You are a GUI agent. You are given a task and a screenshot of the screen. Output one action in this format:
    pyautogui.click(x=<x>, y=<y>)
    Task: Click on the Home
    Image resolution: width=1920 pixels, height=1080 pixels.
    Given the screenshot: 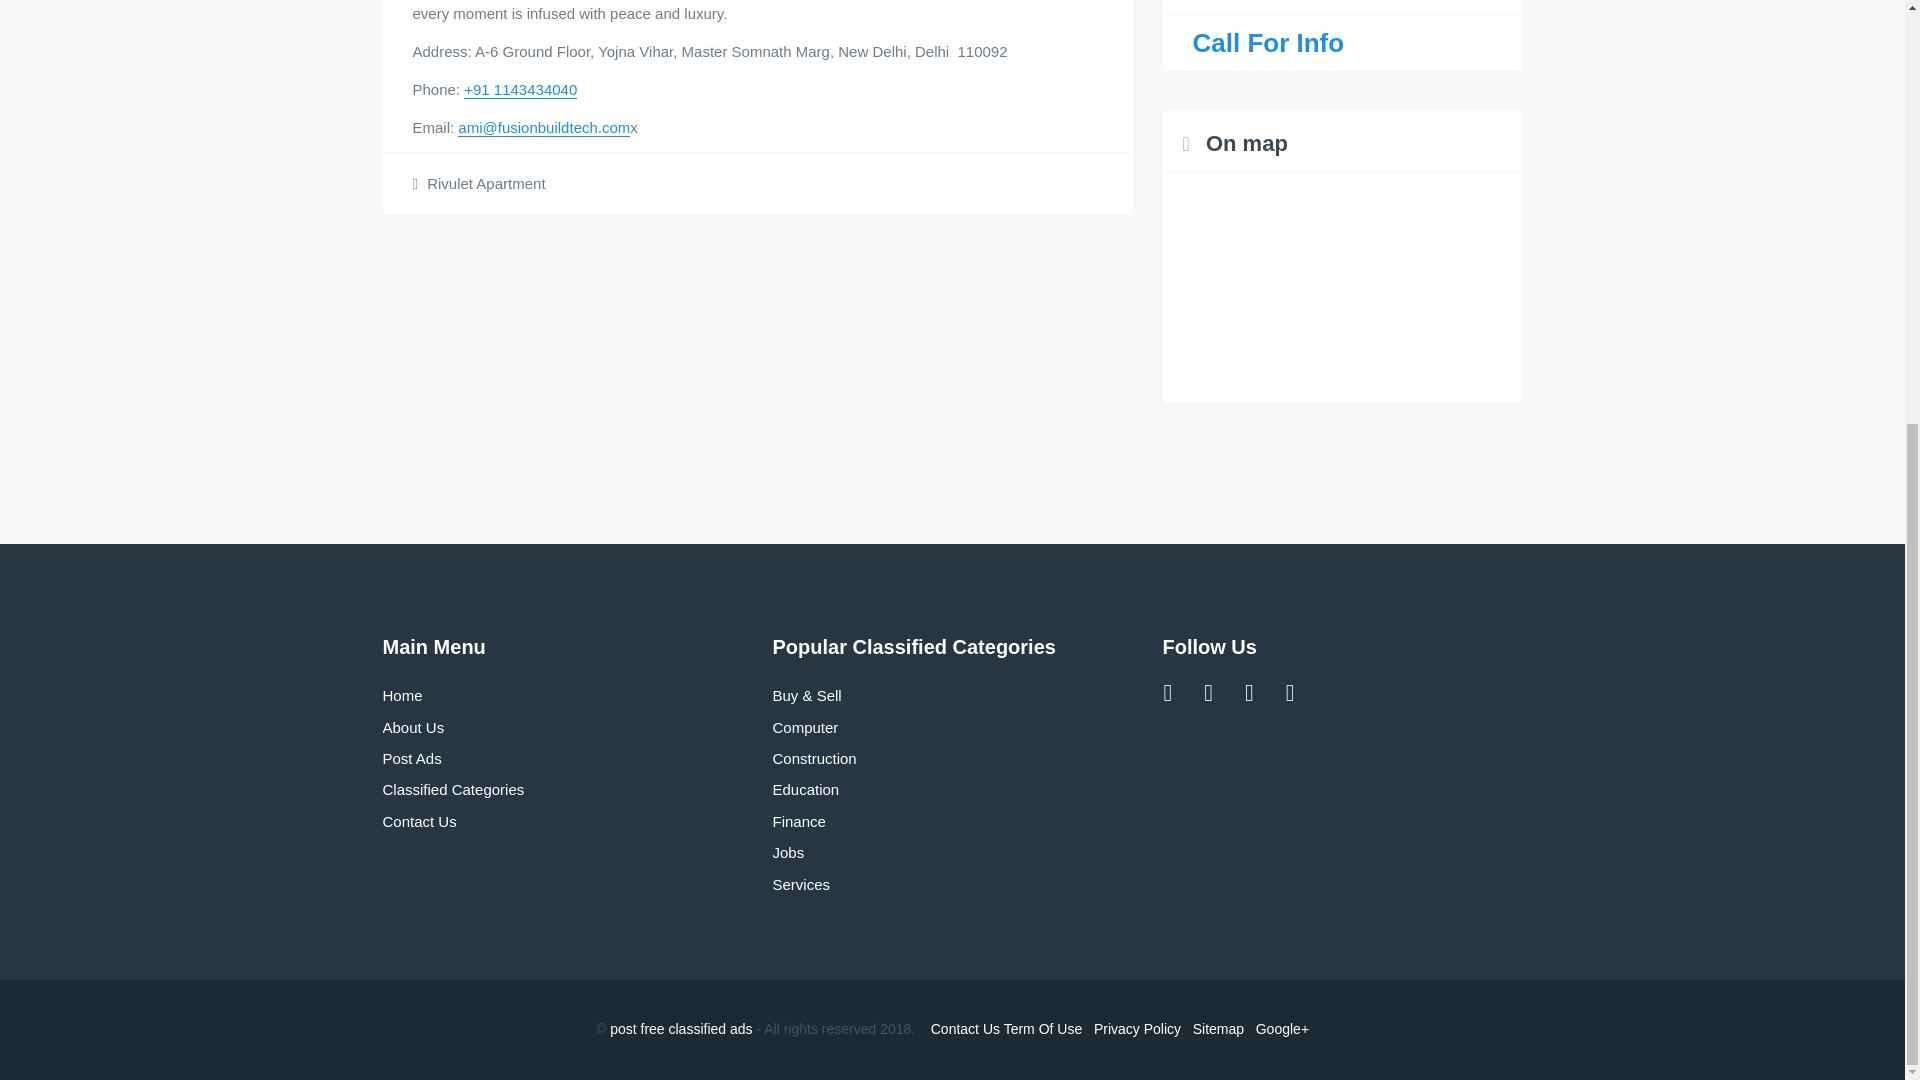 What is the action you would take?
    pyautogui.click(x=402, y=695)
    